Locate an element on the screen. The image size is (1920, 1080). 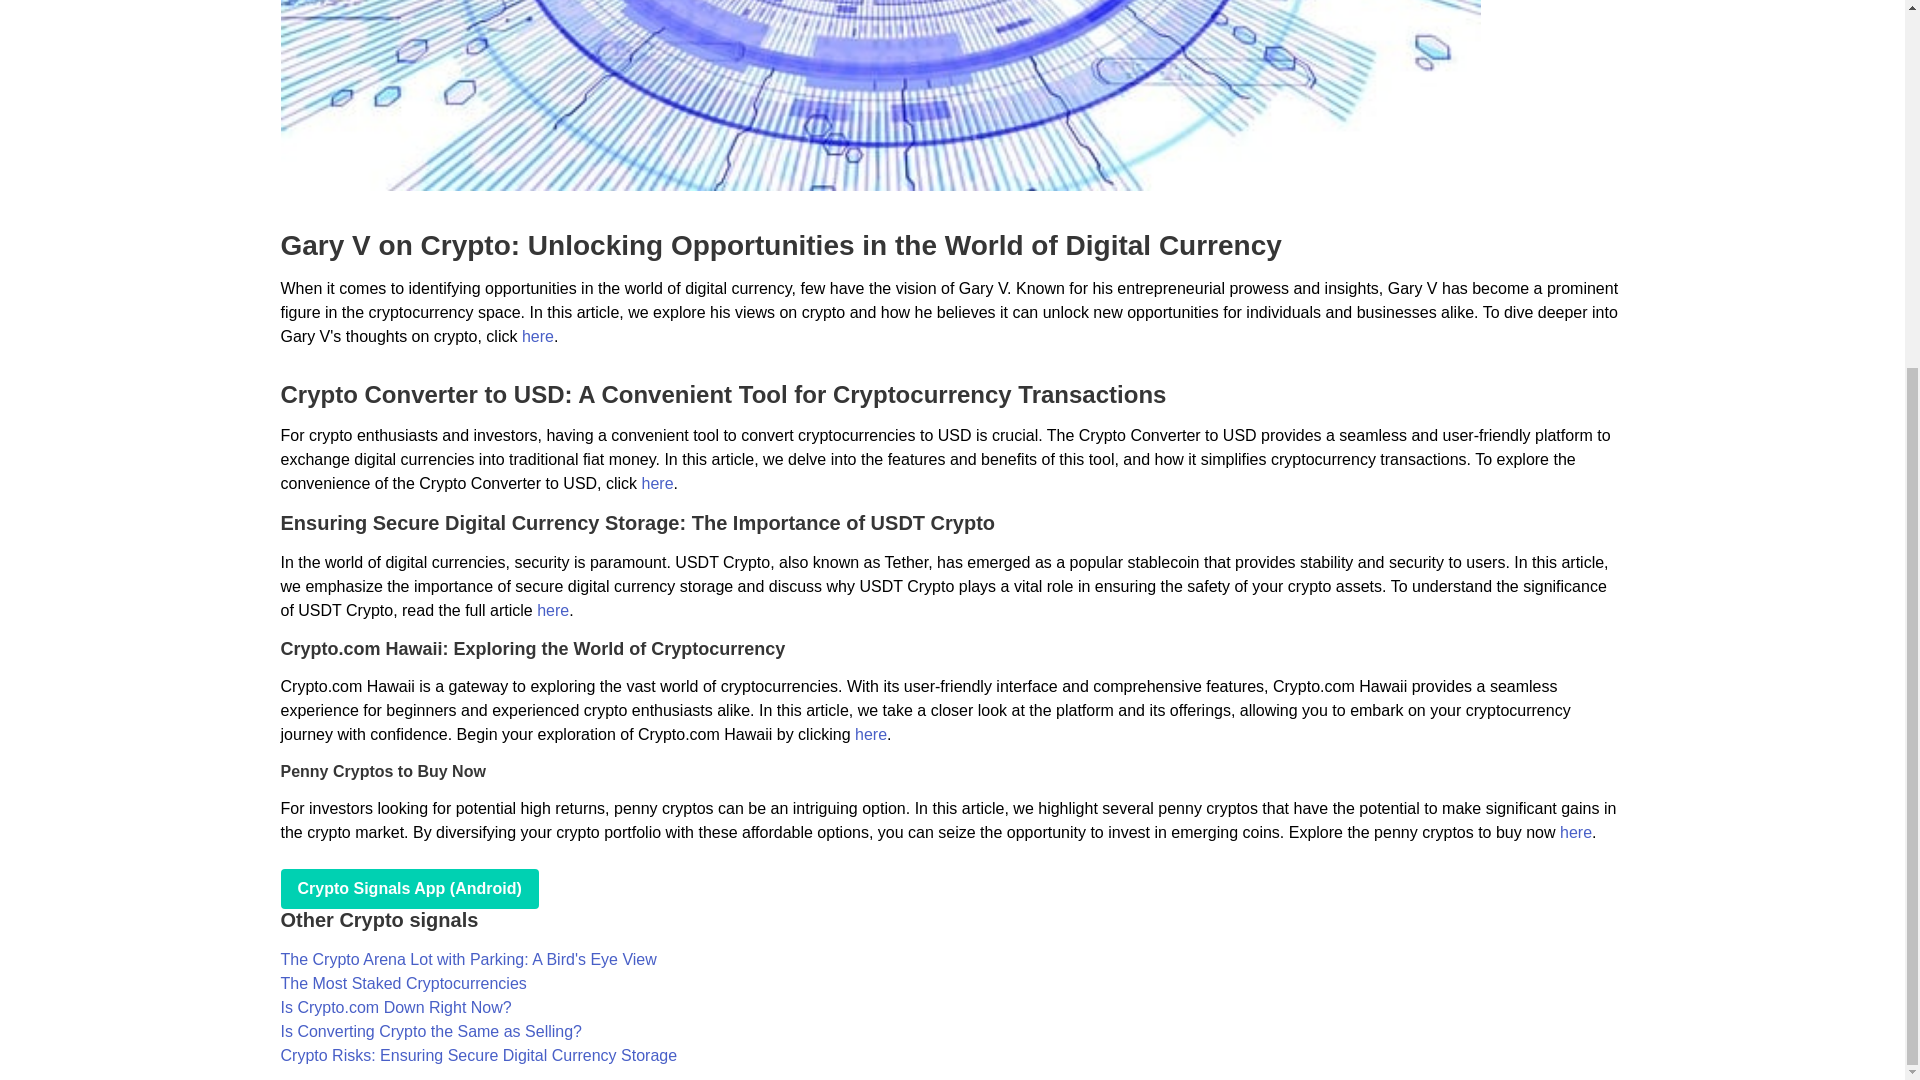
The Crypto Arena Lot with Parking: A Bird is located at coordinates (468, 959).